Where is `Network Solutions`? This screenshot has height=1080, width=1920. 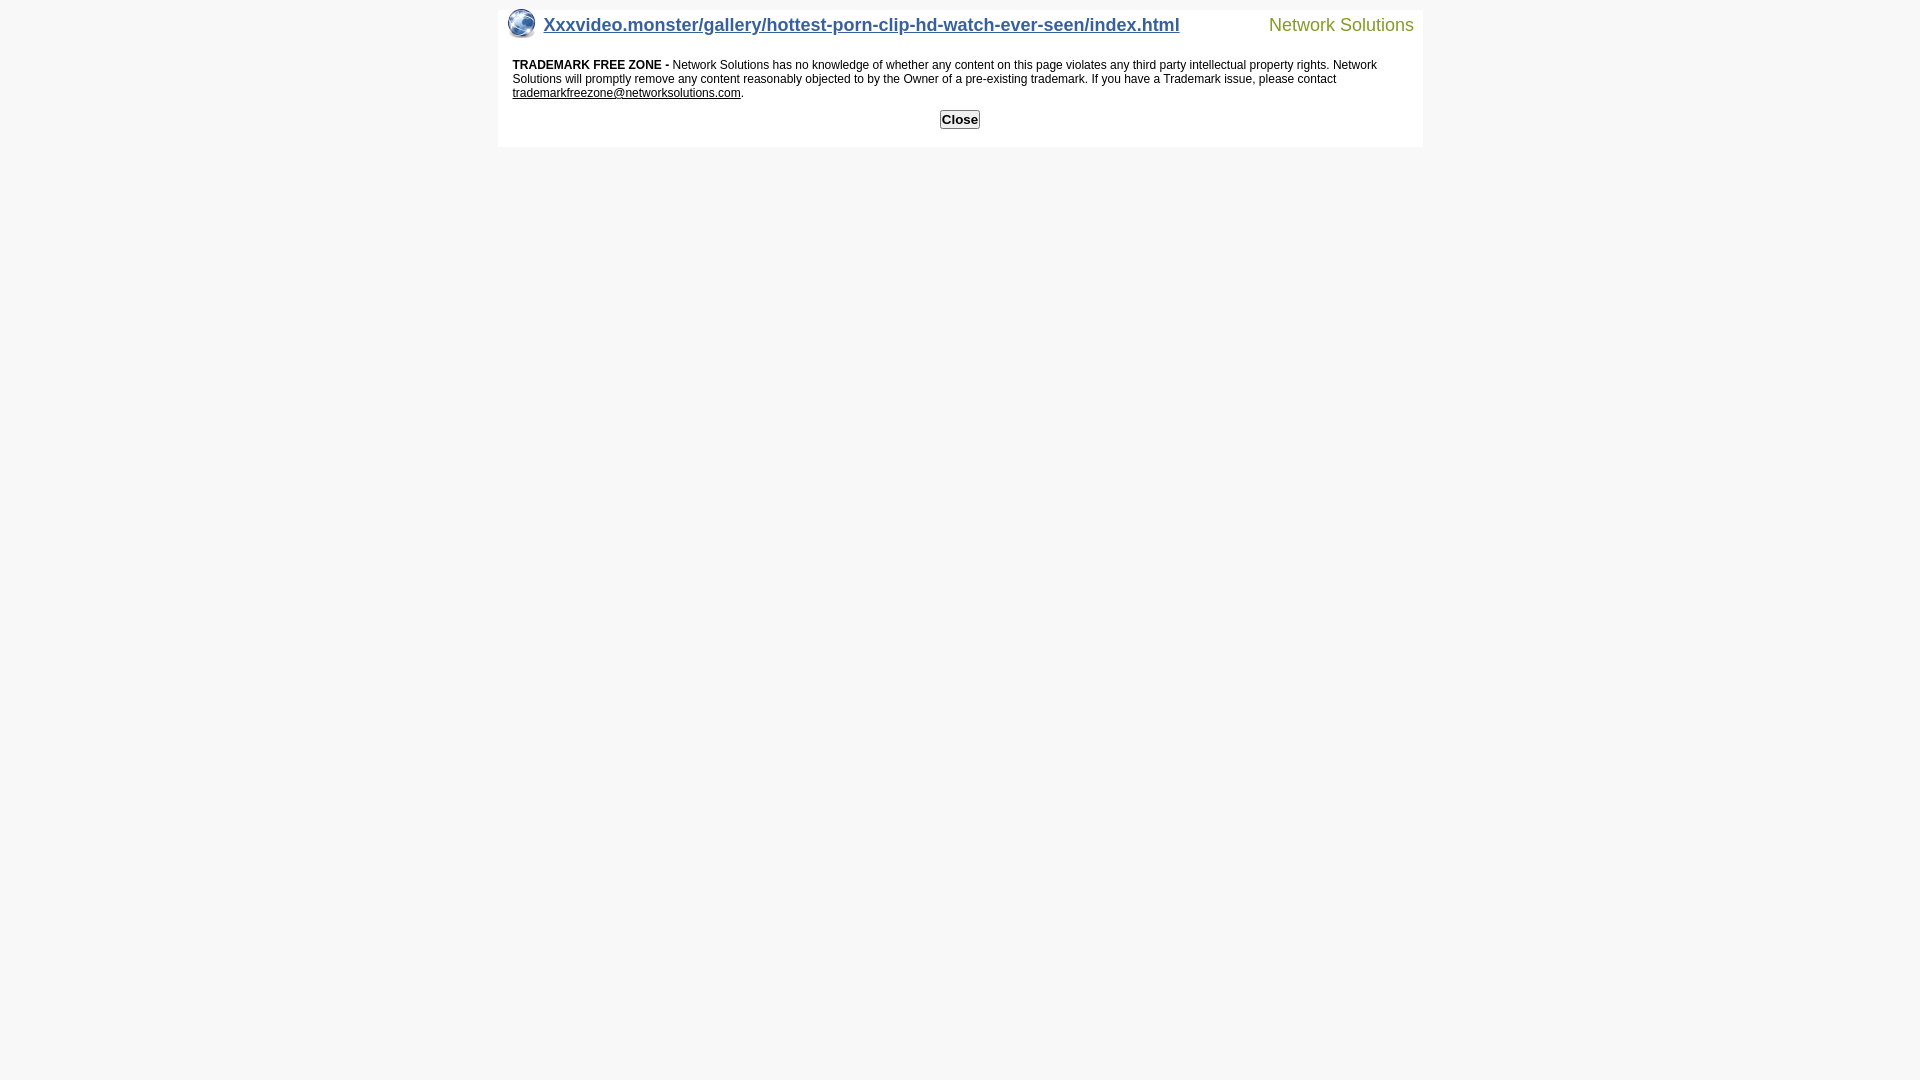
Network Solutions is located at coordinates (1329, 24).